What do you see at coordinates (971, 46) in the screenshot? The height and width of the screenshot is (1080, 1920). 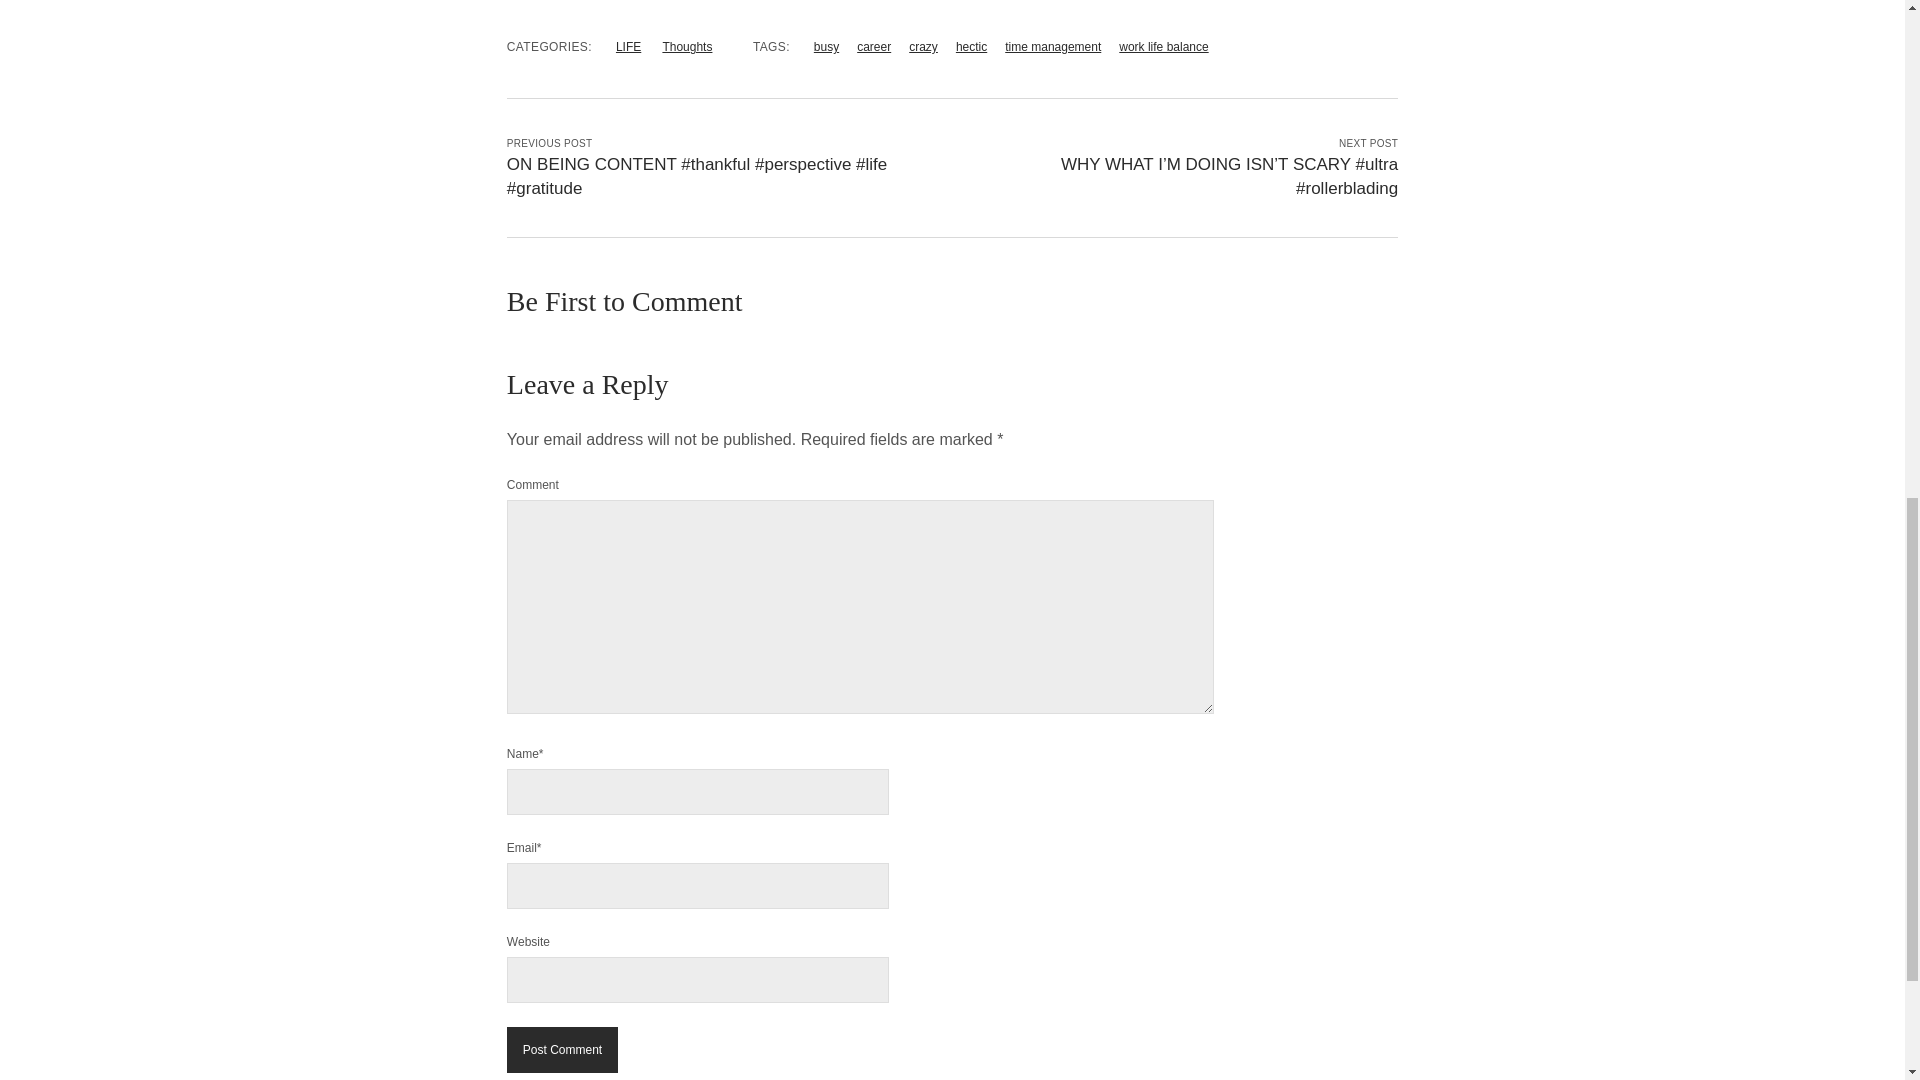 I see `hectic` at bounding box center [971, 46].